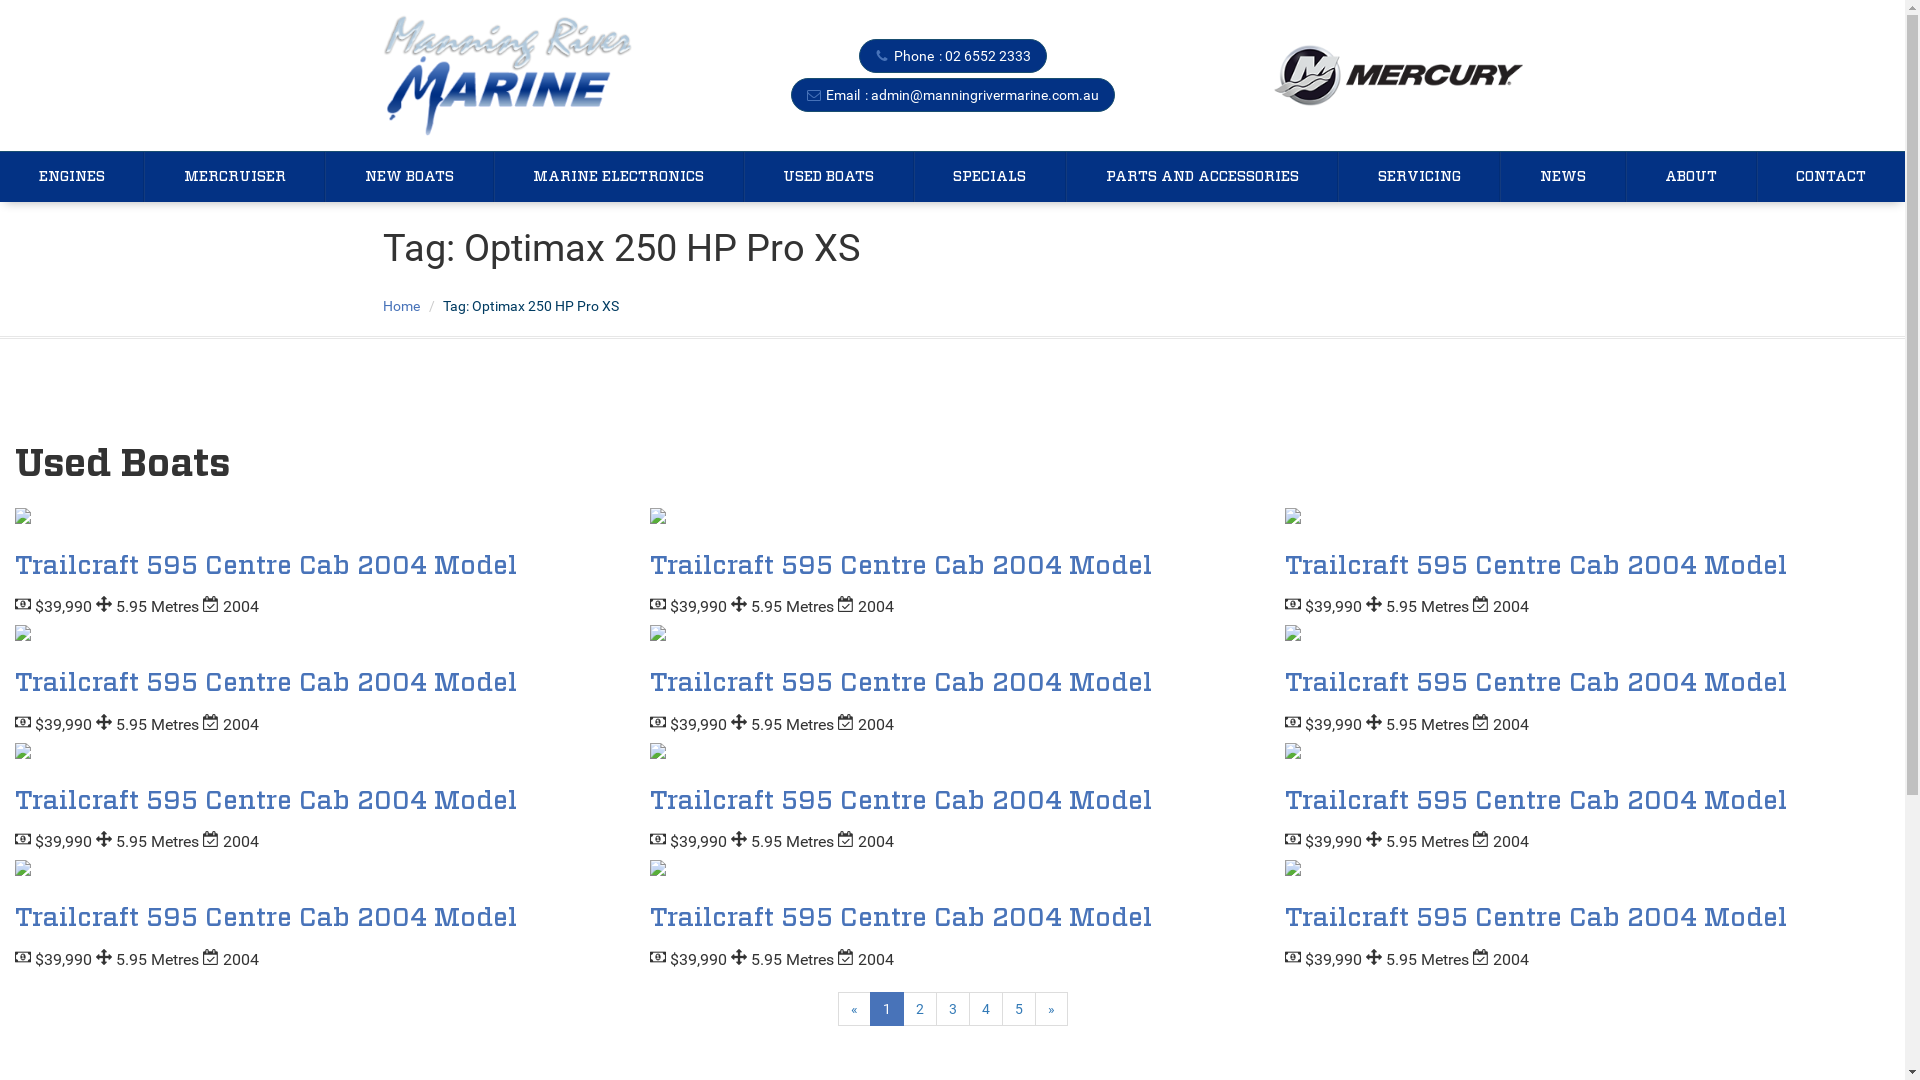  I want to click on MERCRUISER, so click(234, 177).